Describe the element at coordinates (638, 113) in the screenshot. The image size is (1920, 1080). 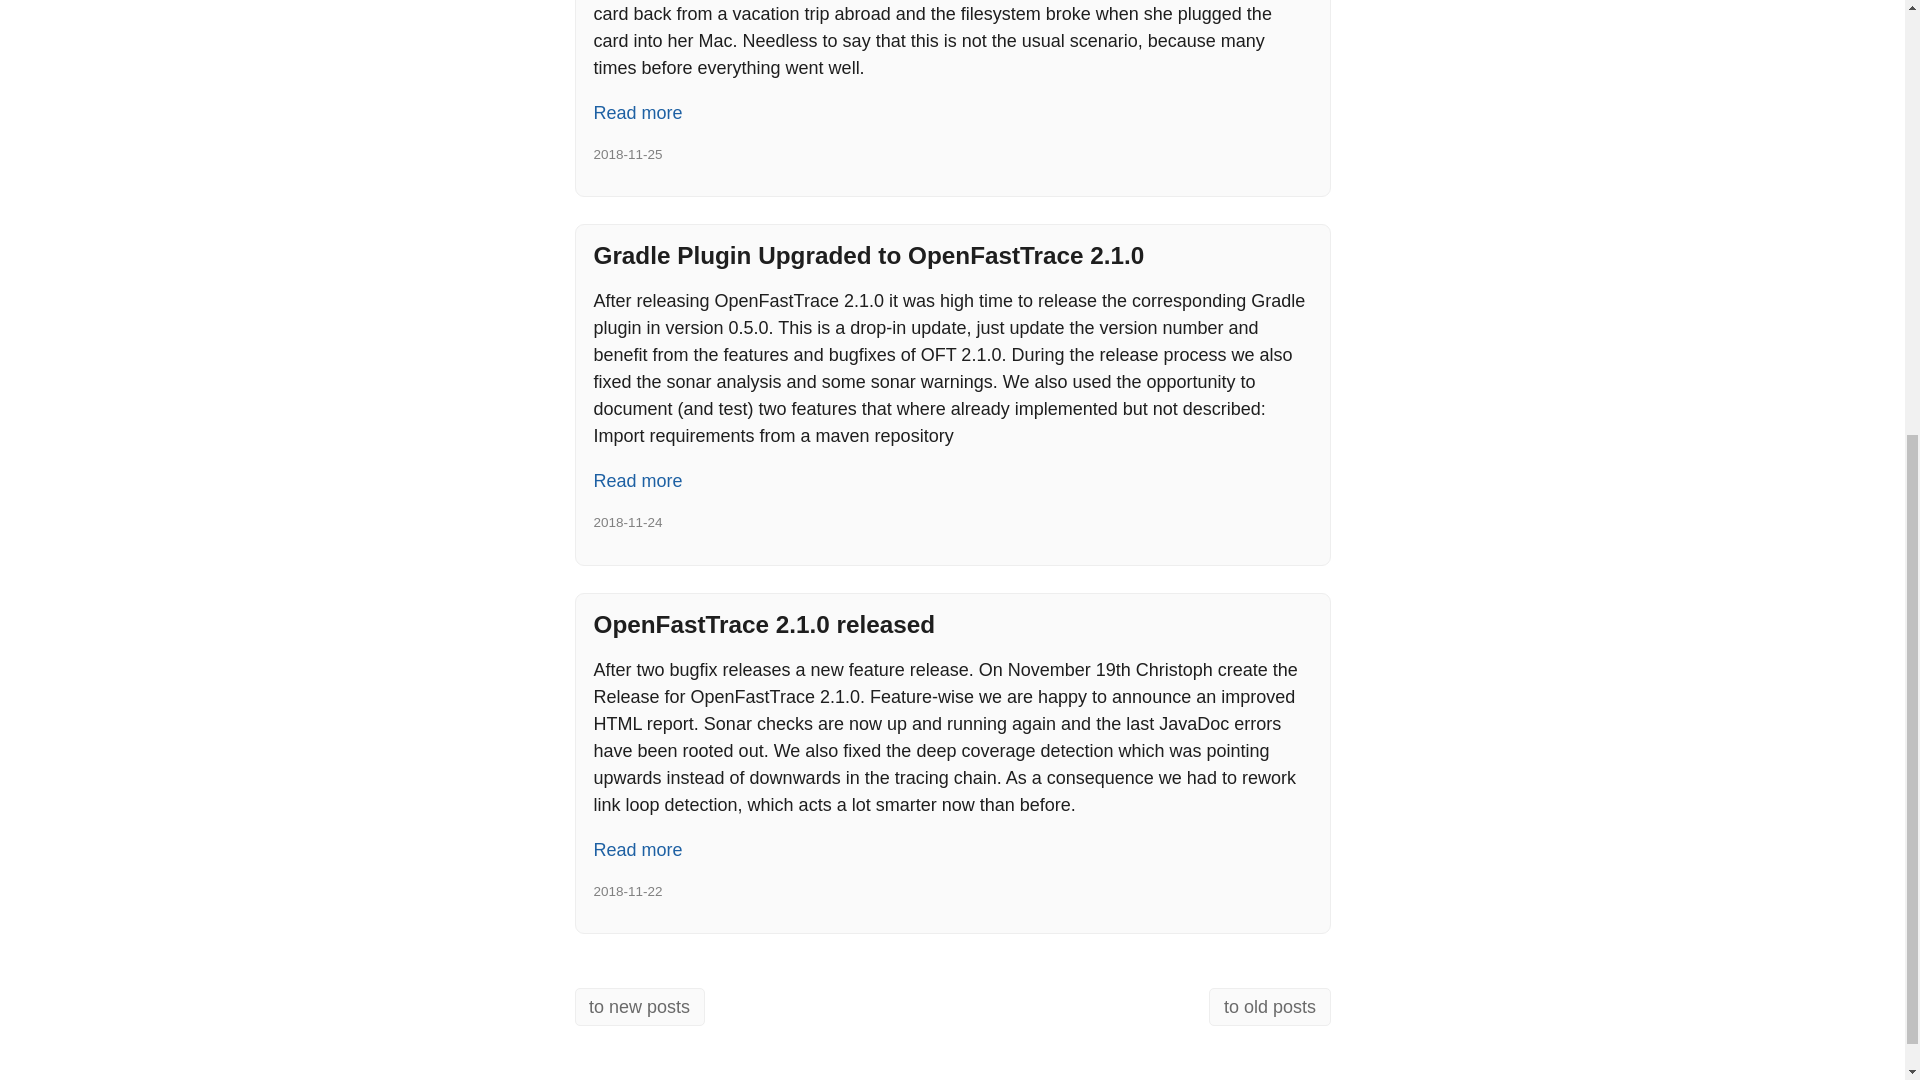
I see `Read more` at that location.